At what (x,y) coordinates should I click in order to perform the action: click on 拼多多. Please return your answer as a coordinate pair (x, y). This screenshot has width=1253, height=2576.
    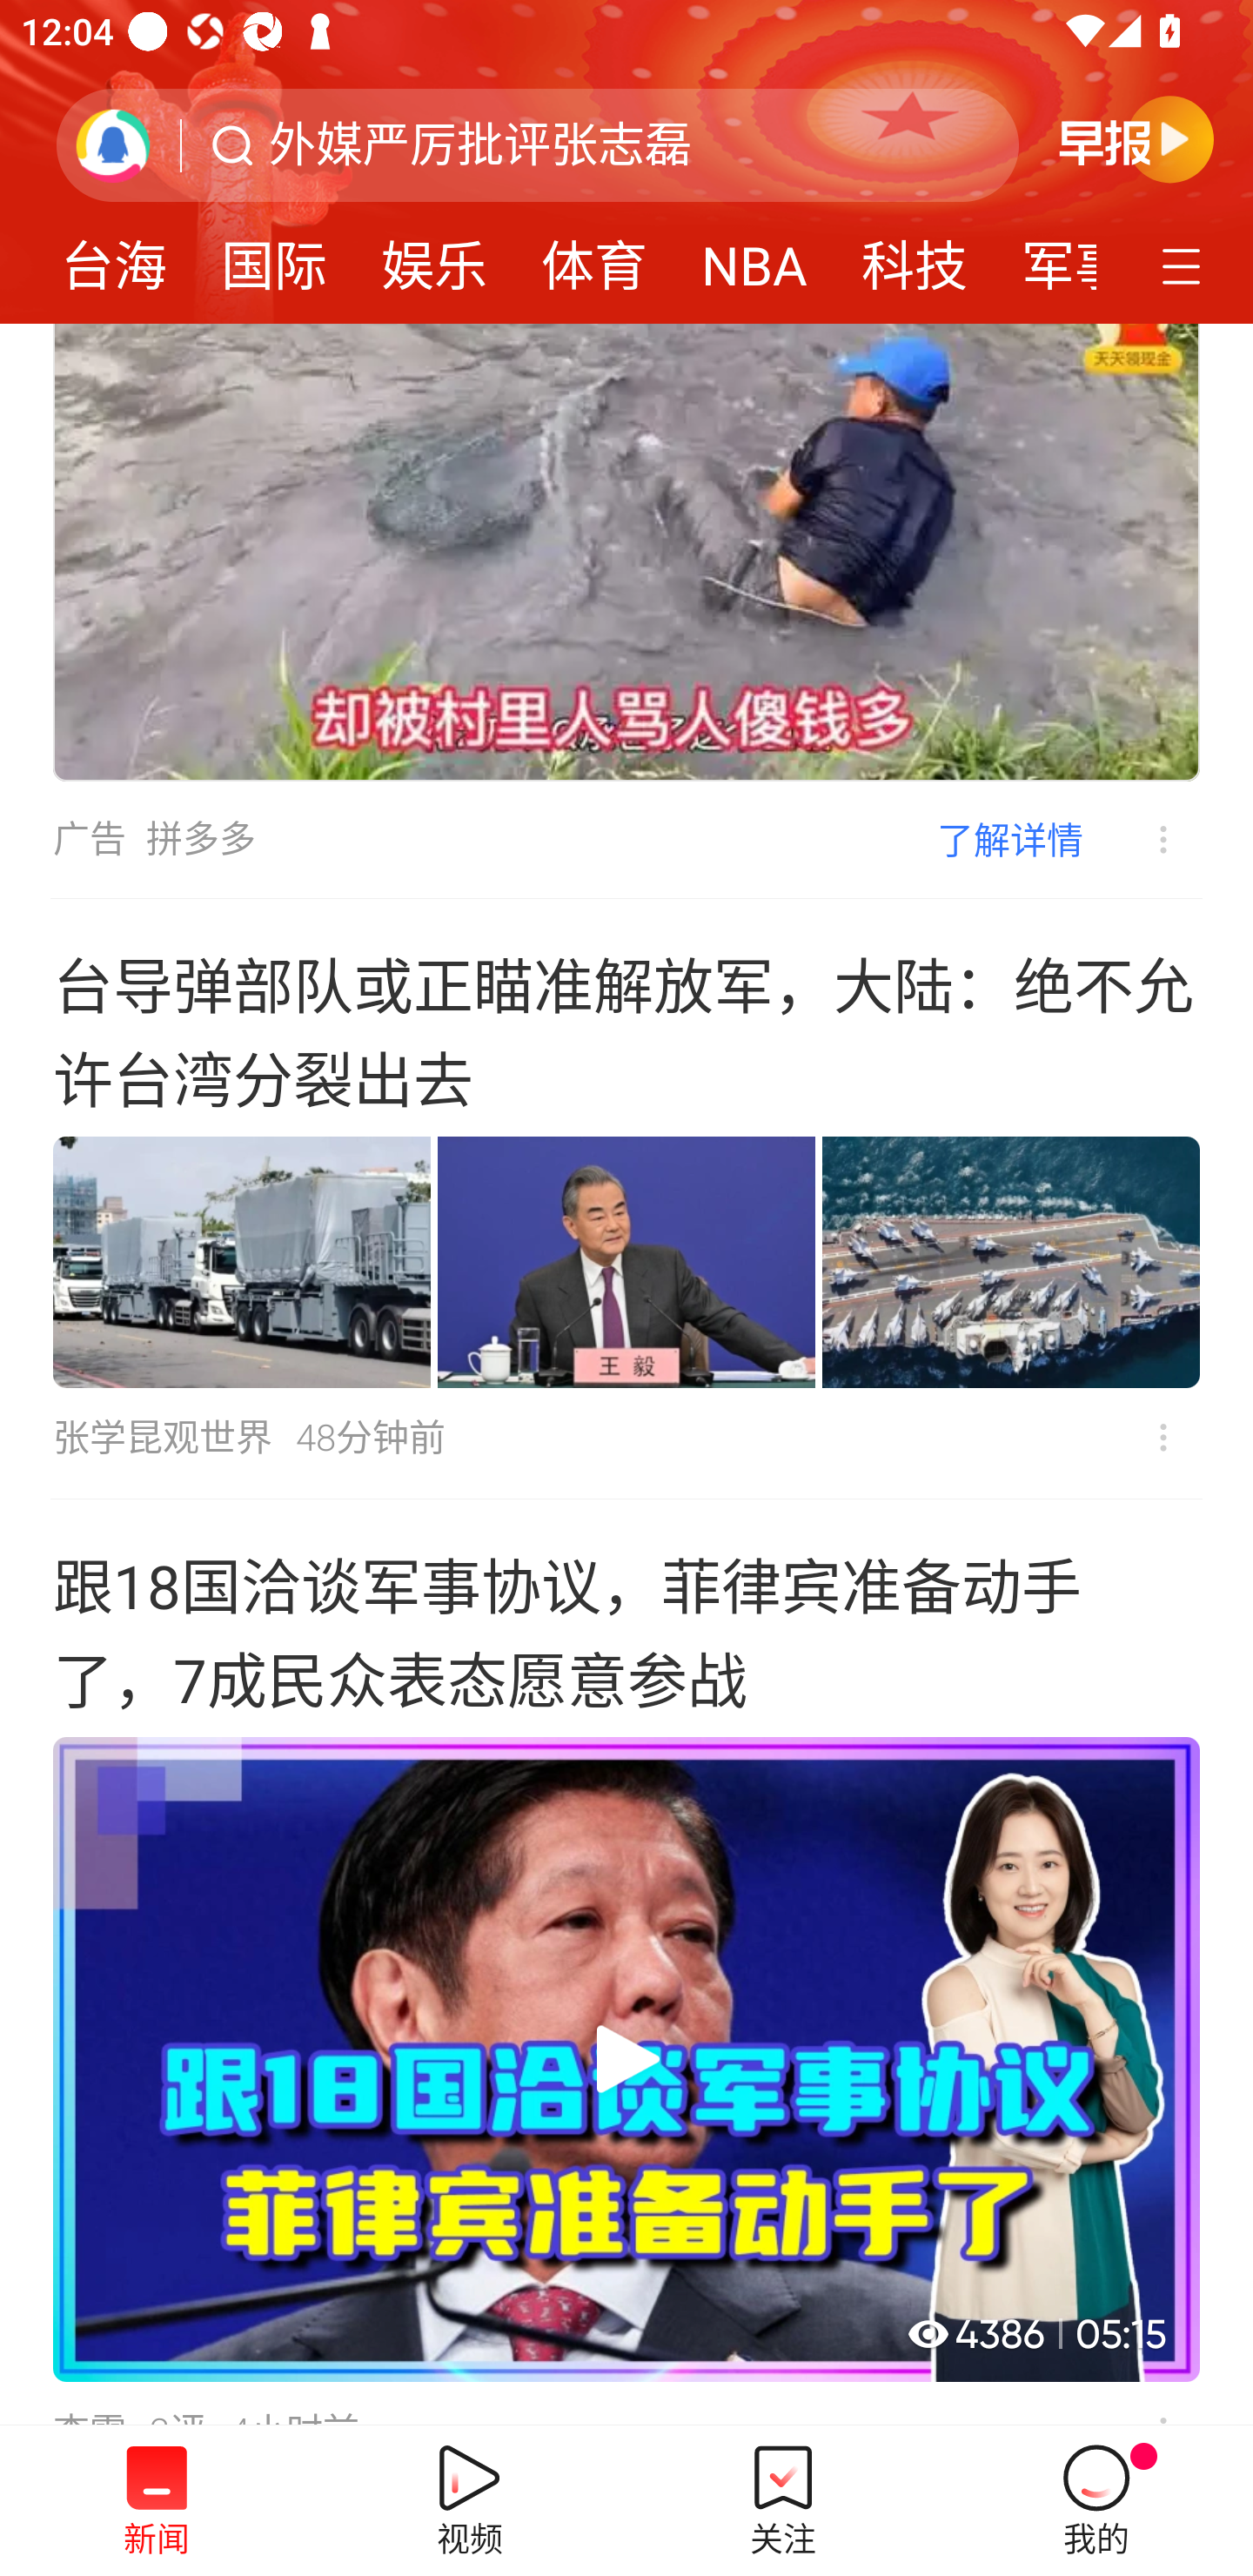
    Looking at the image, I should click on (200, 839).